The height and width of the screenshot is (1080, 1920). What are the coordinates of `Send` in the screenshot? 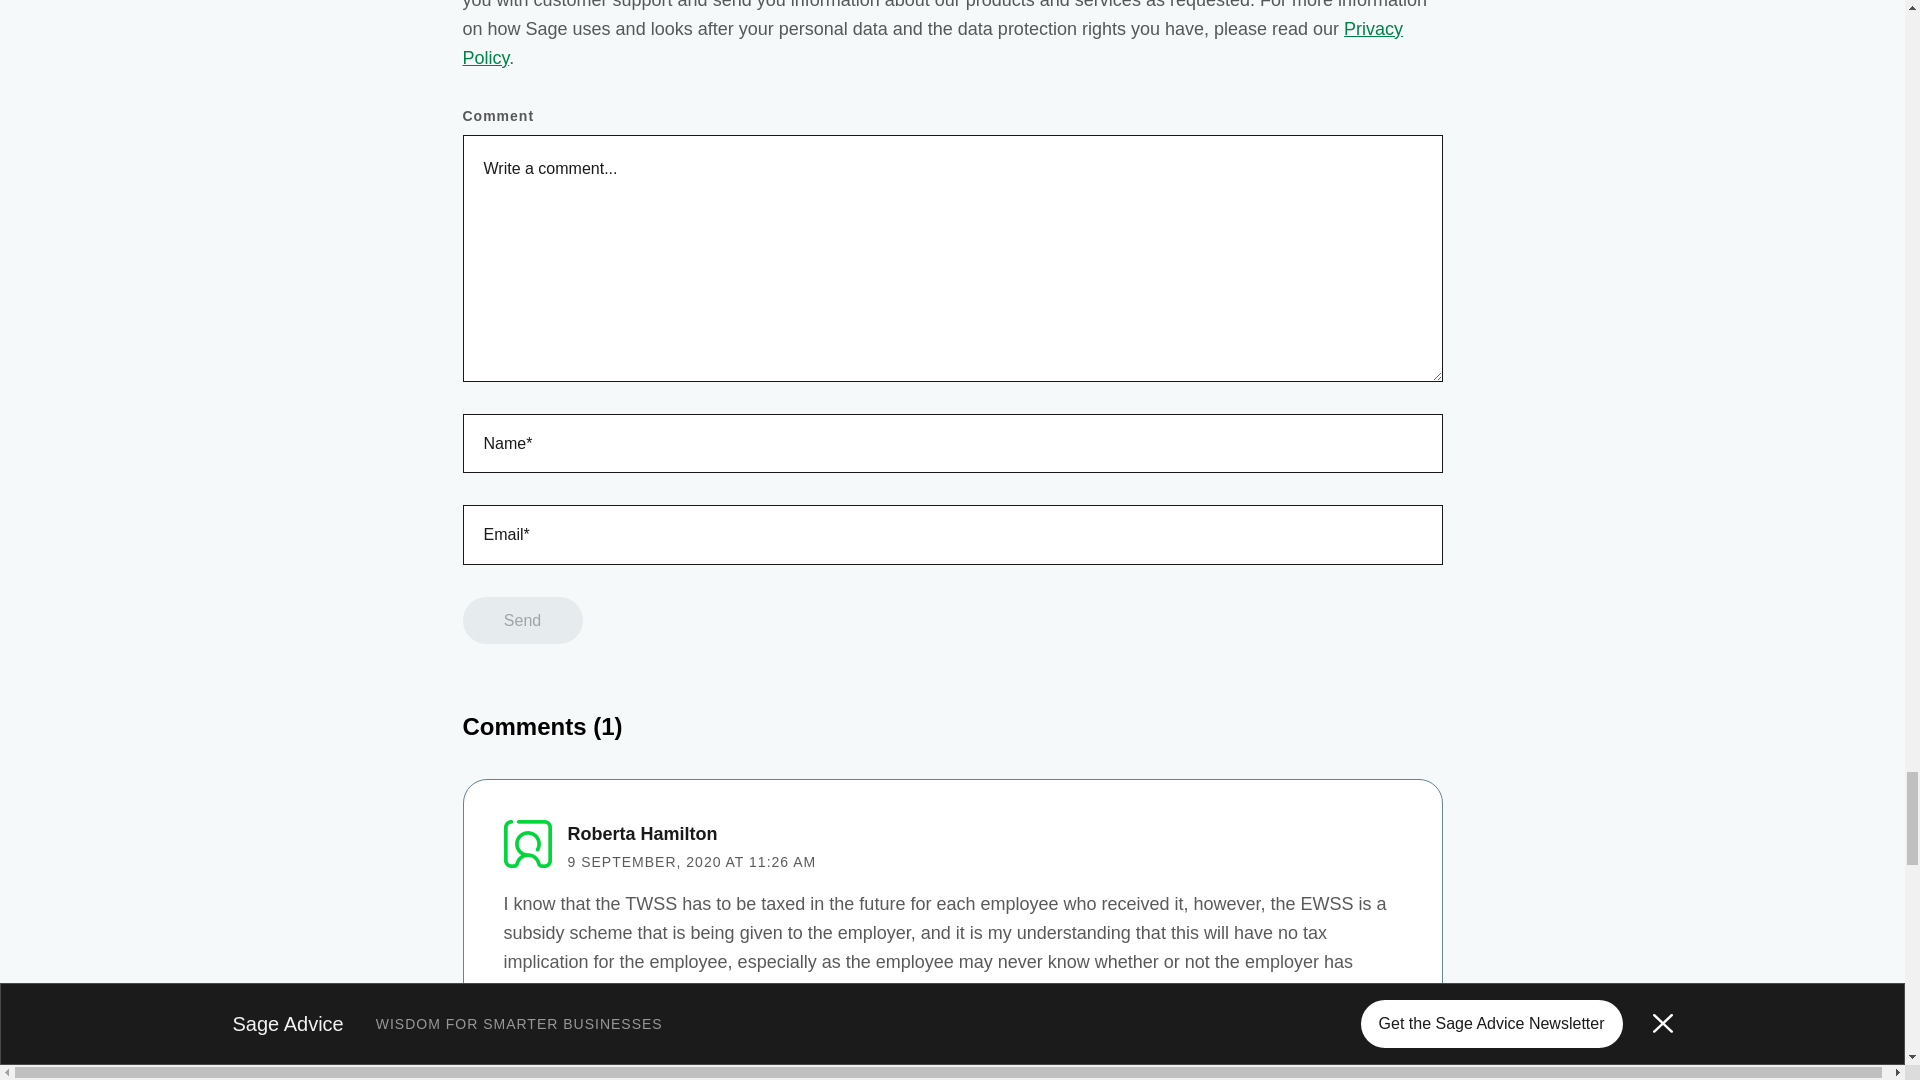 It's located at (522, 620).